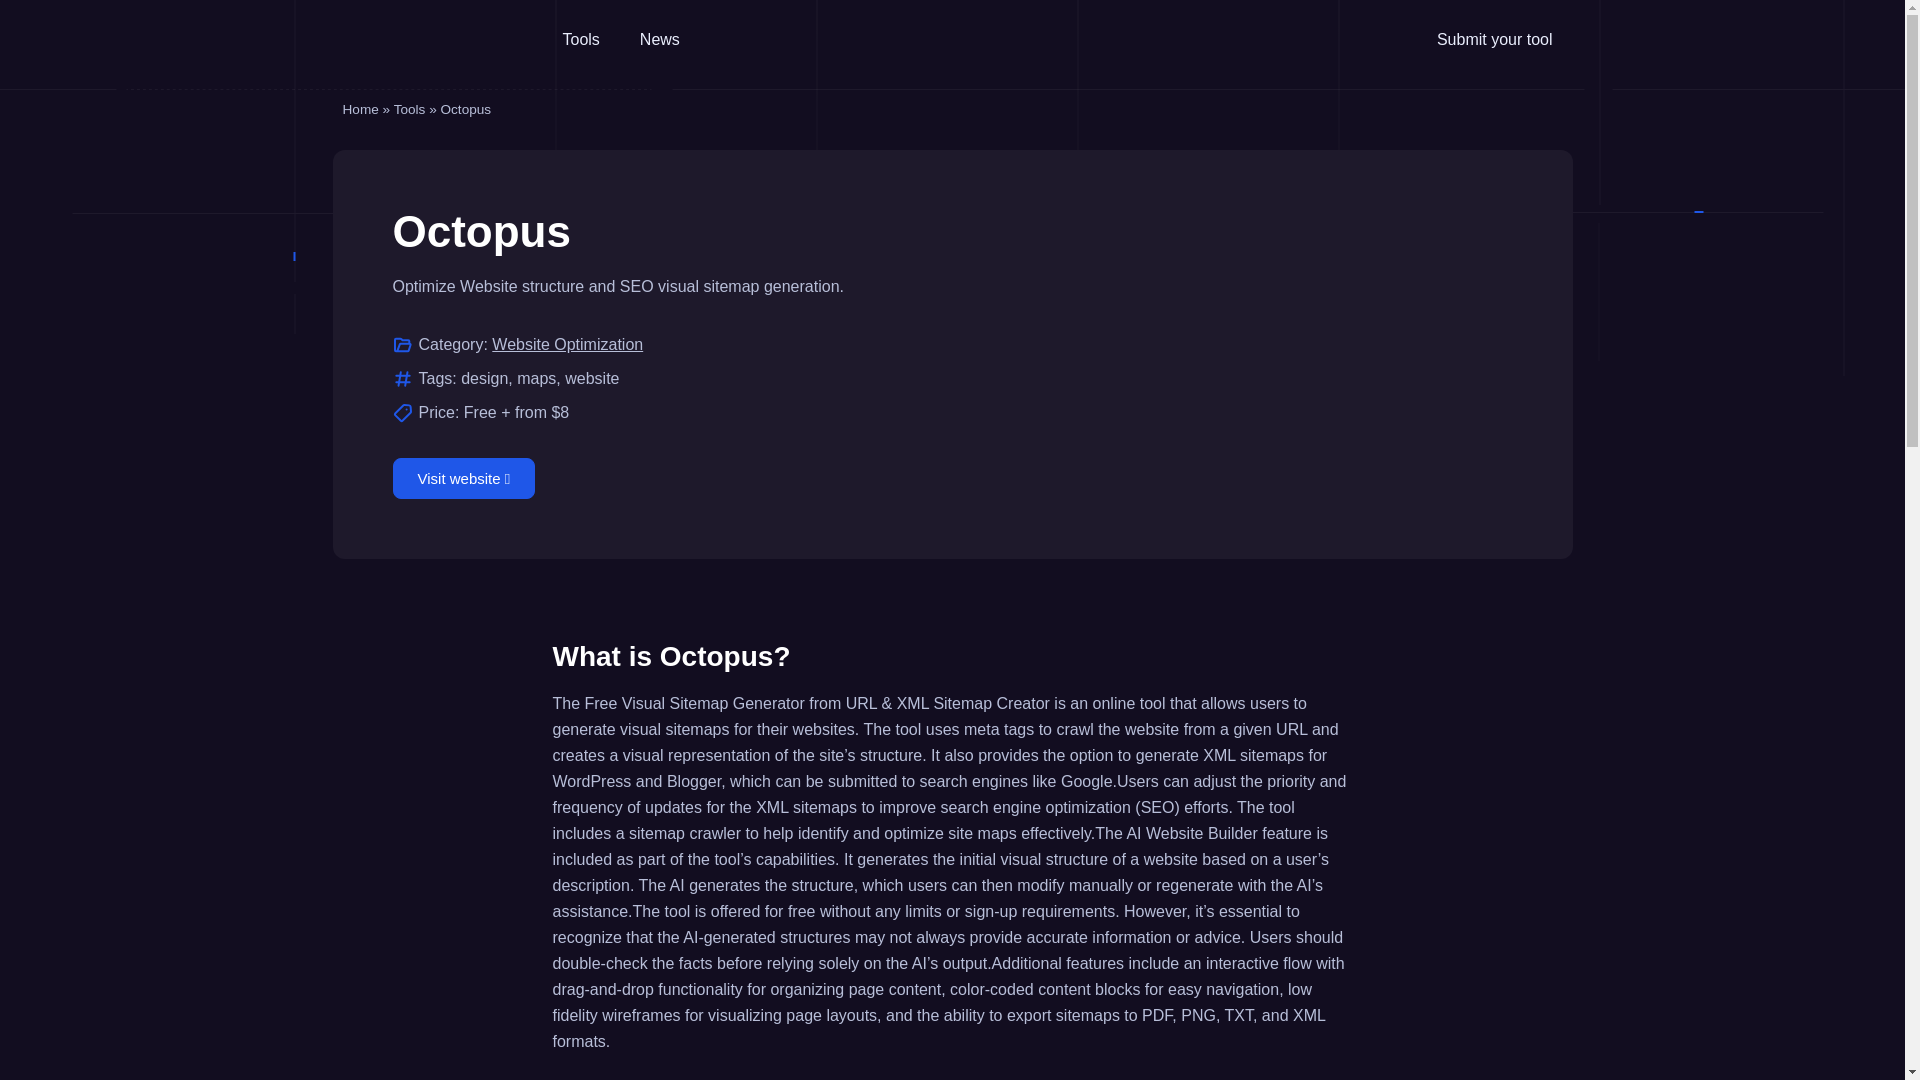 The height and width of the screenshot is (1080, 1920). What do you see at coordinates (360, 108) in the screenshot?
I see `Home` at bounding box center [360, 108].